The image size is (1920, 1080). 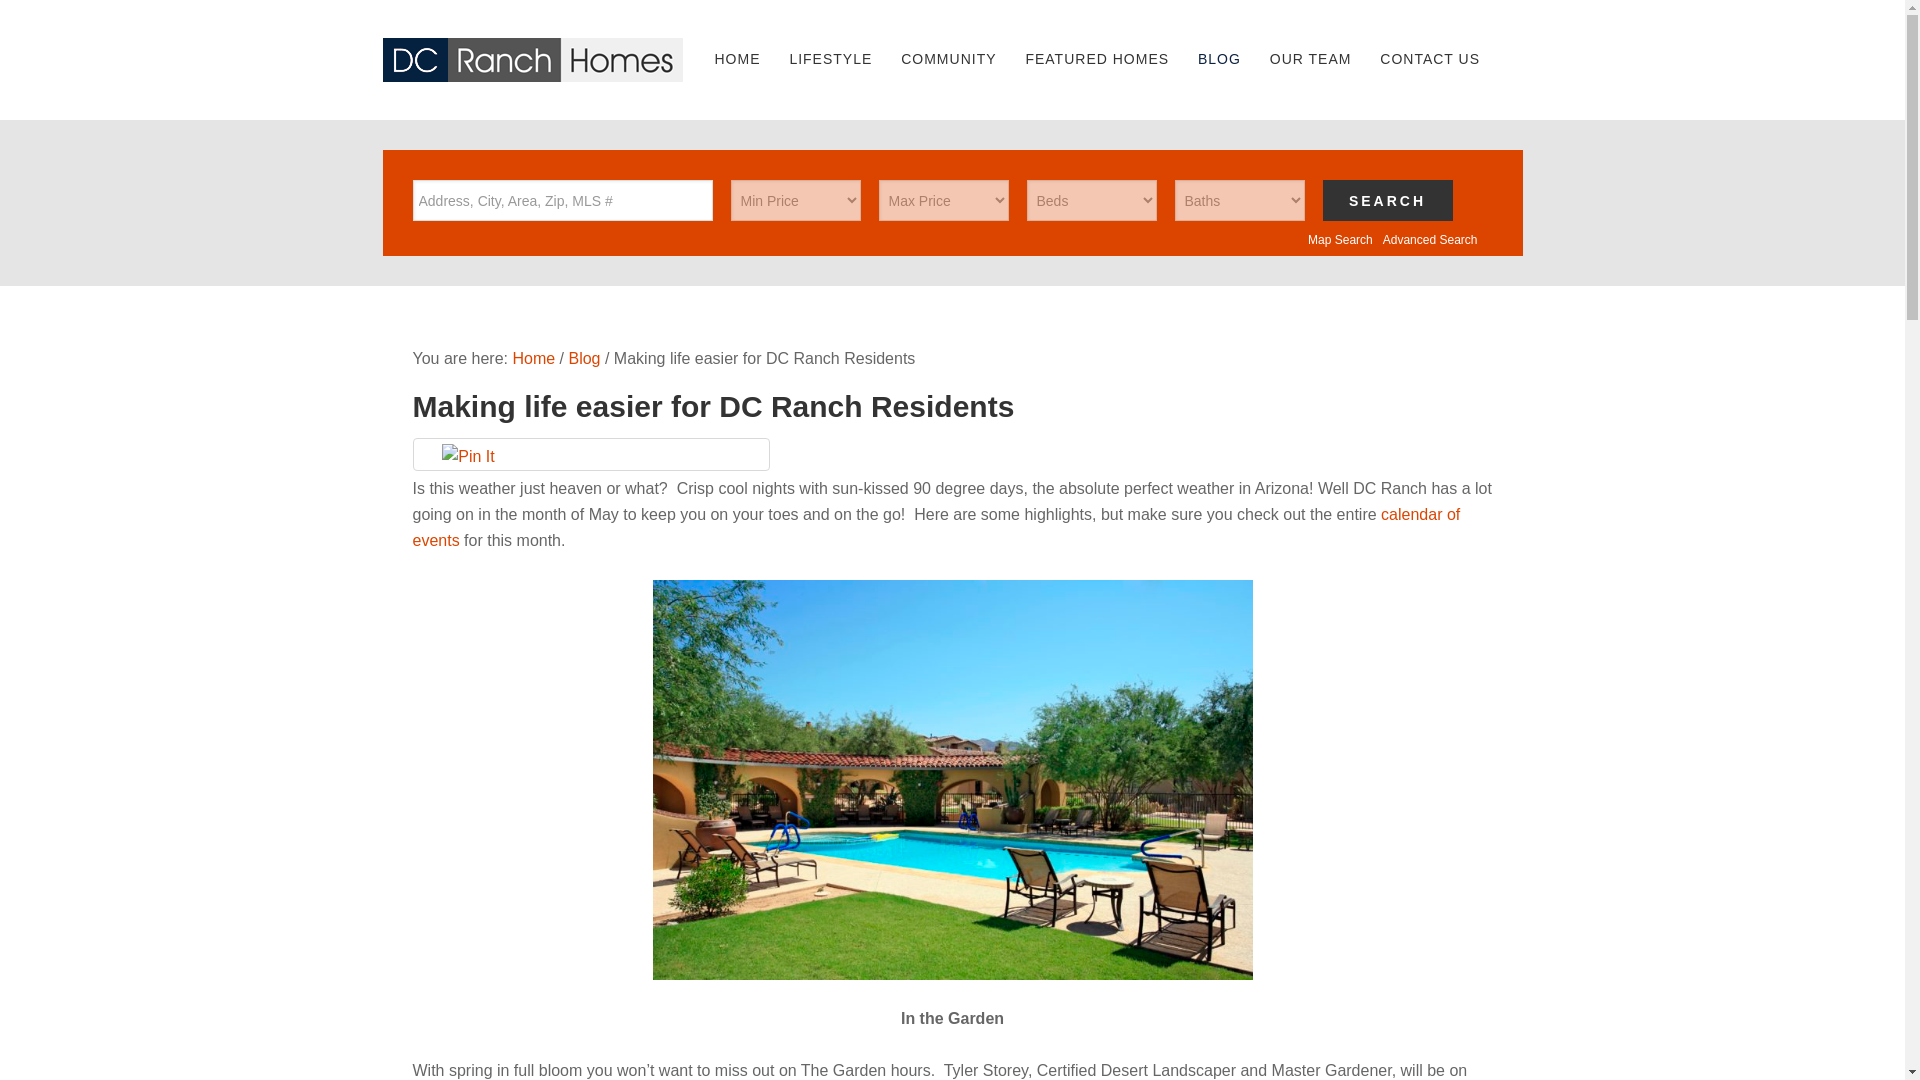 I want to click on Blog, so click(x=584, y=358).